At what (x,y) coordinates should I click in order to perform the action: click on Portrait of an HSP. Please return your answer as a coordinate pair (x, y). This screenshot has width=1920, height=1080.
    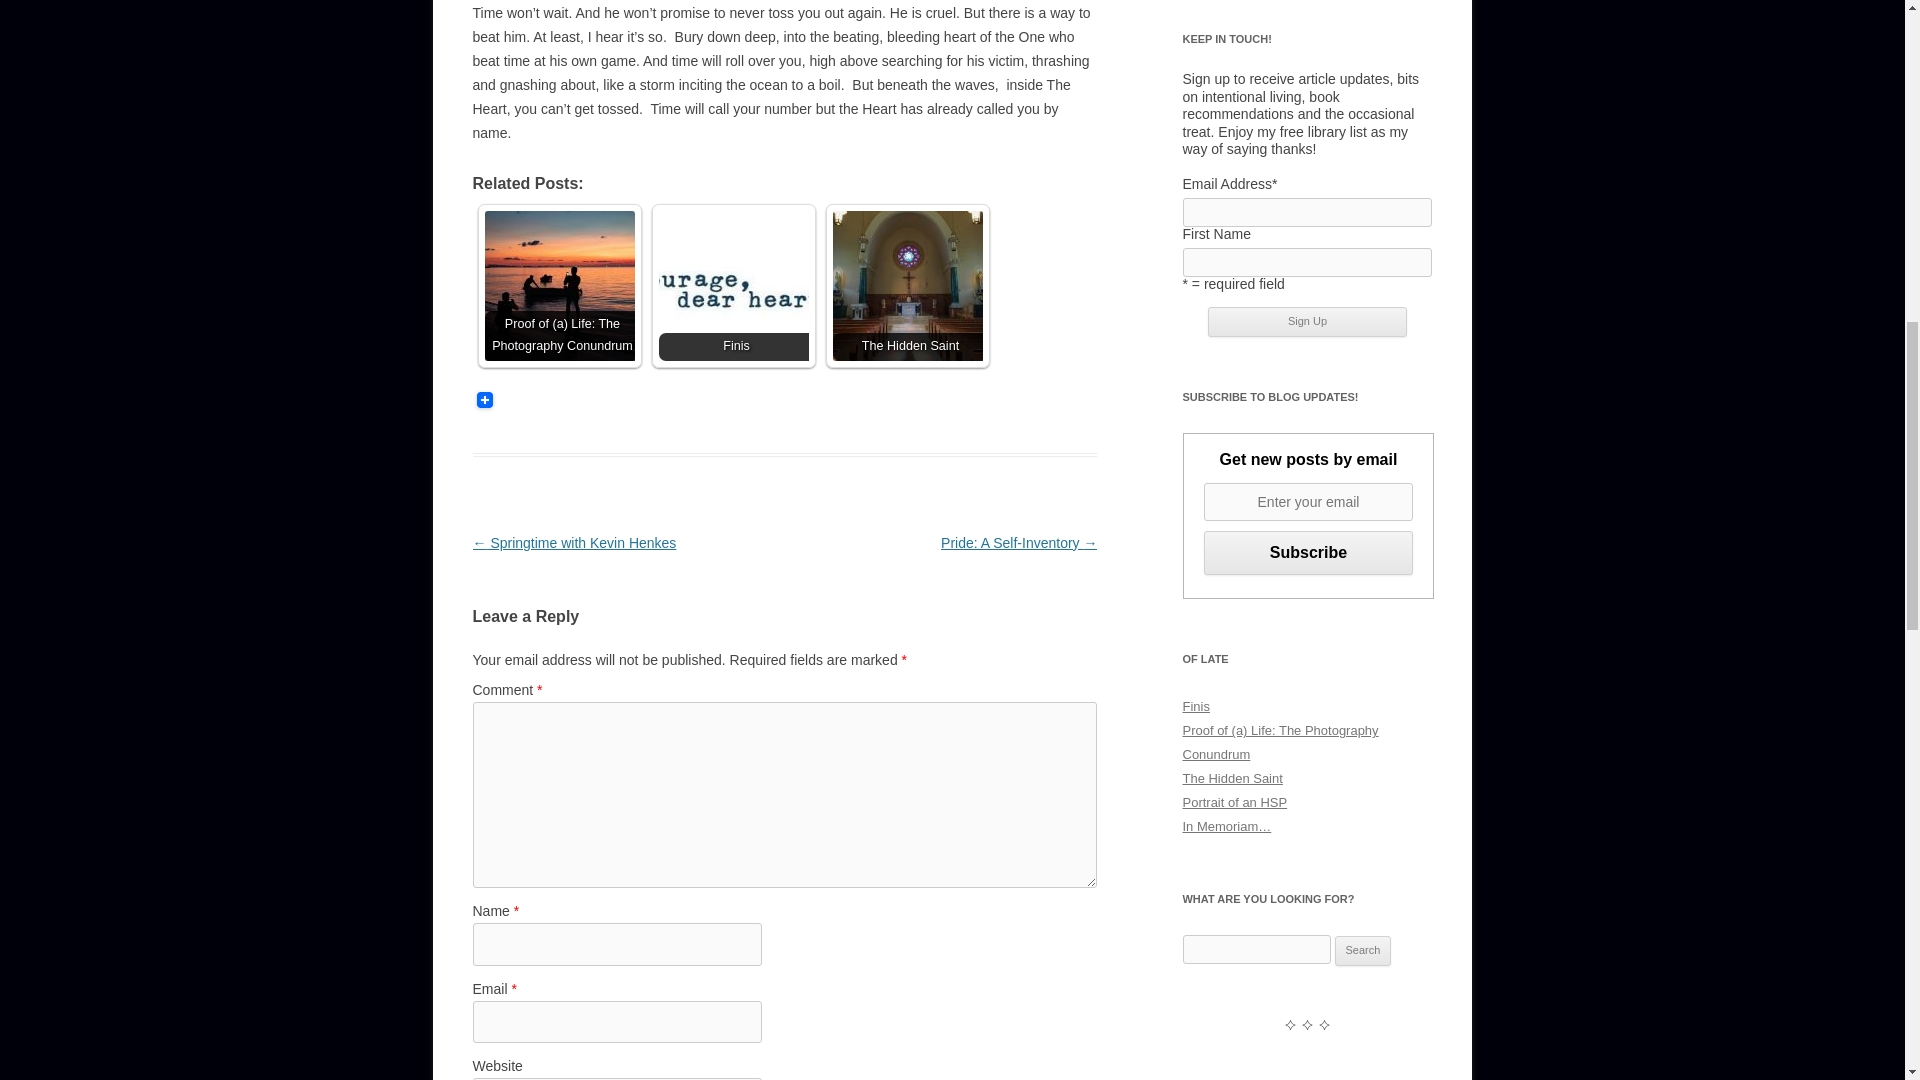
    Looking at the image, I should click on (1234, 802).